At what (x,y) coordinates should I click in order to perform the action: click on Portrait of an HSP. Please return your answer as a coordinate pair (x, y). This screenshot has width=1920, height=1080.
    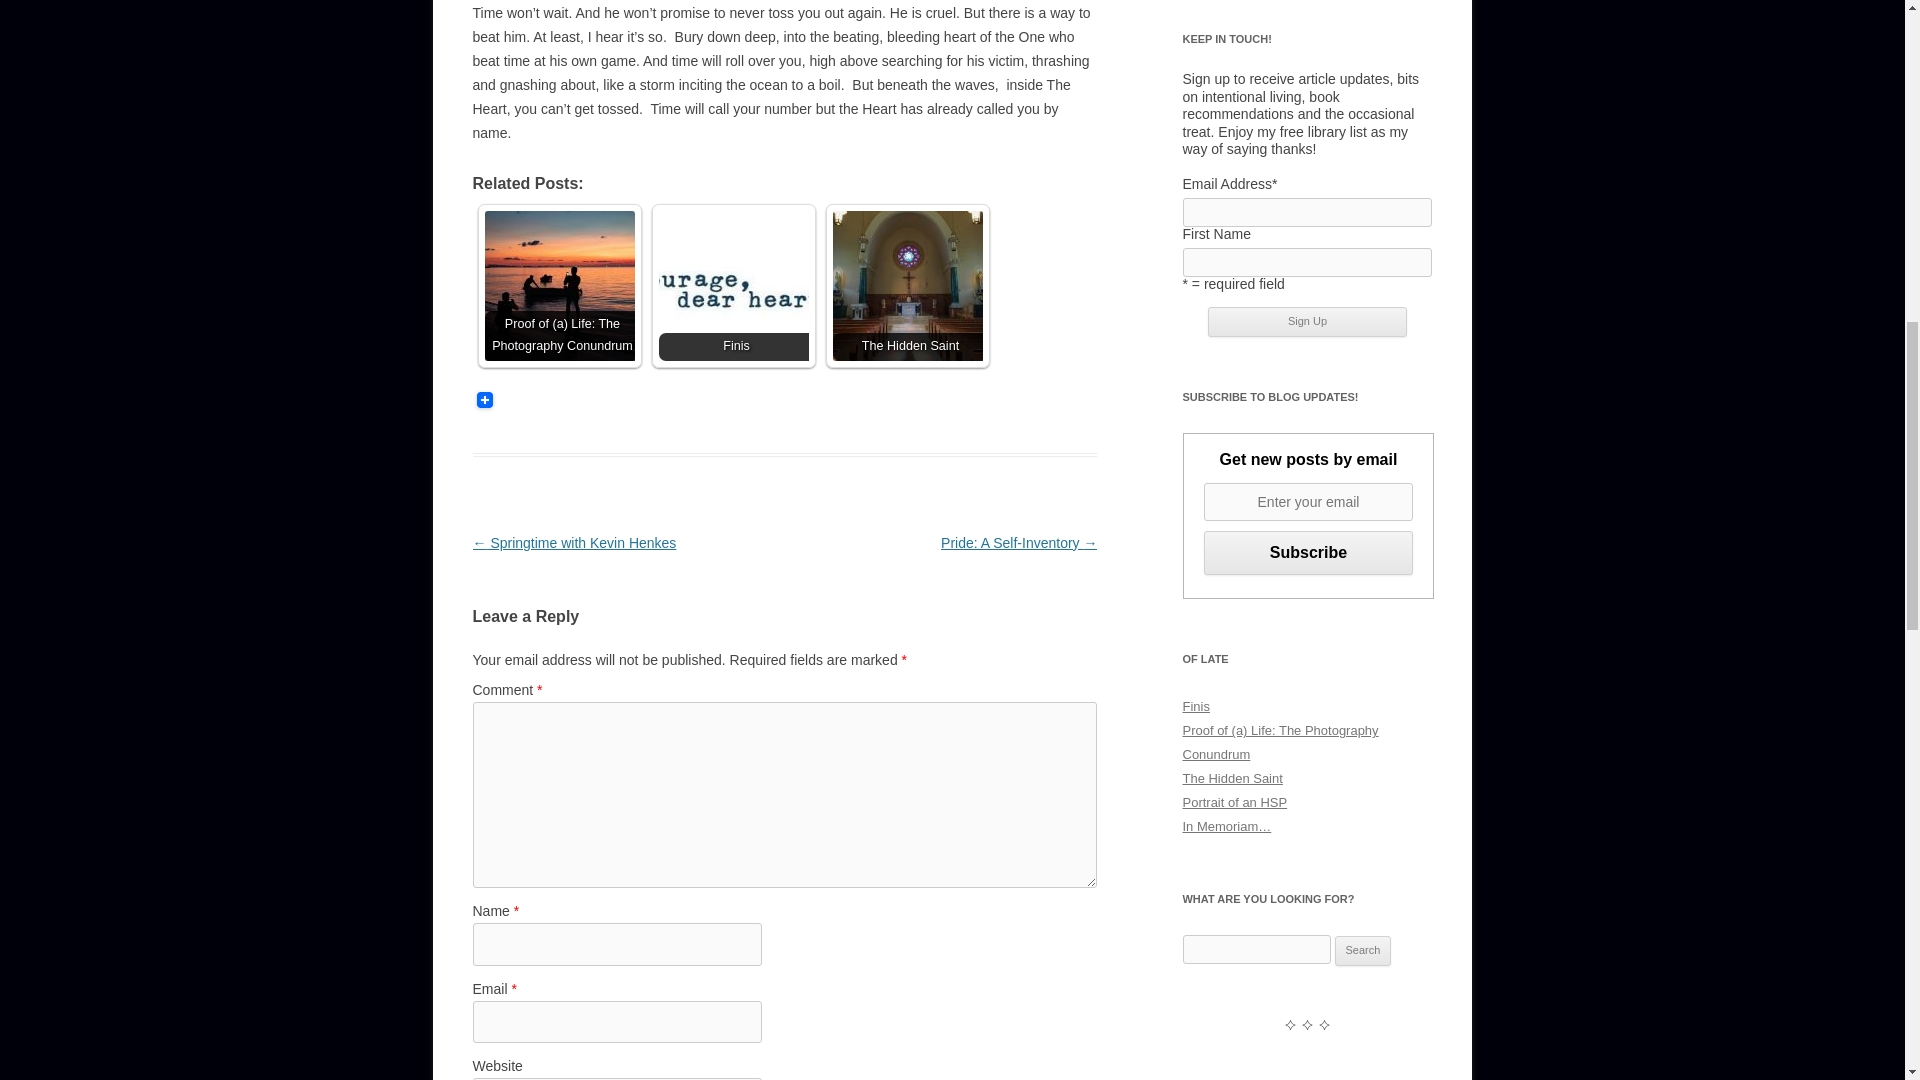
    Looking at the image, I should click on (1234, 802).